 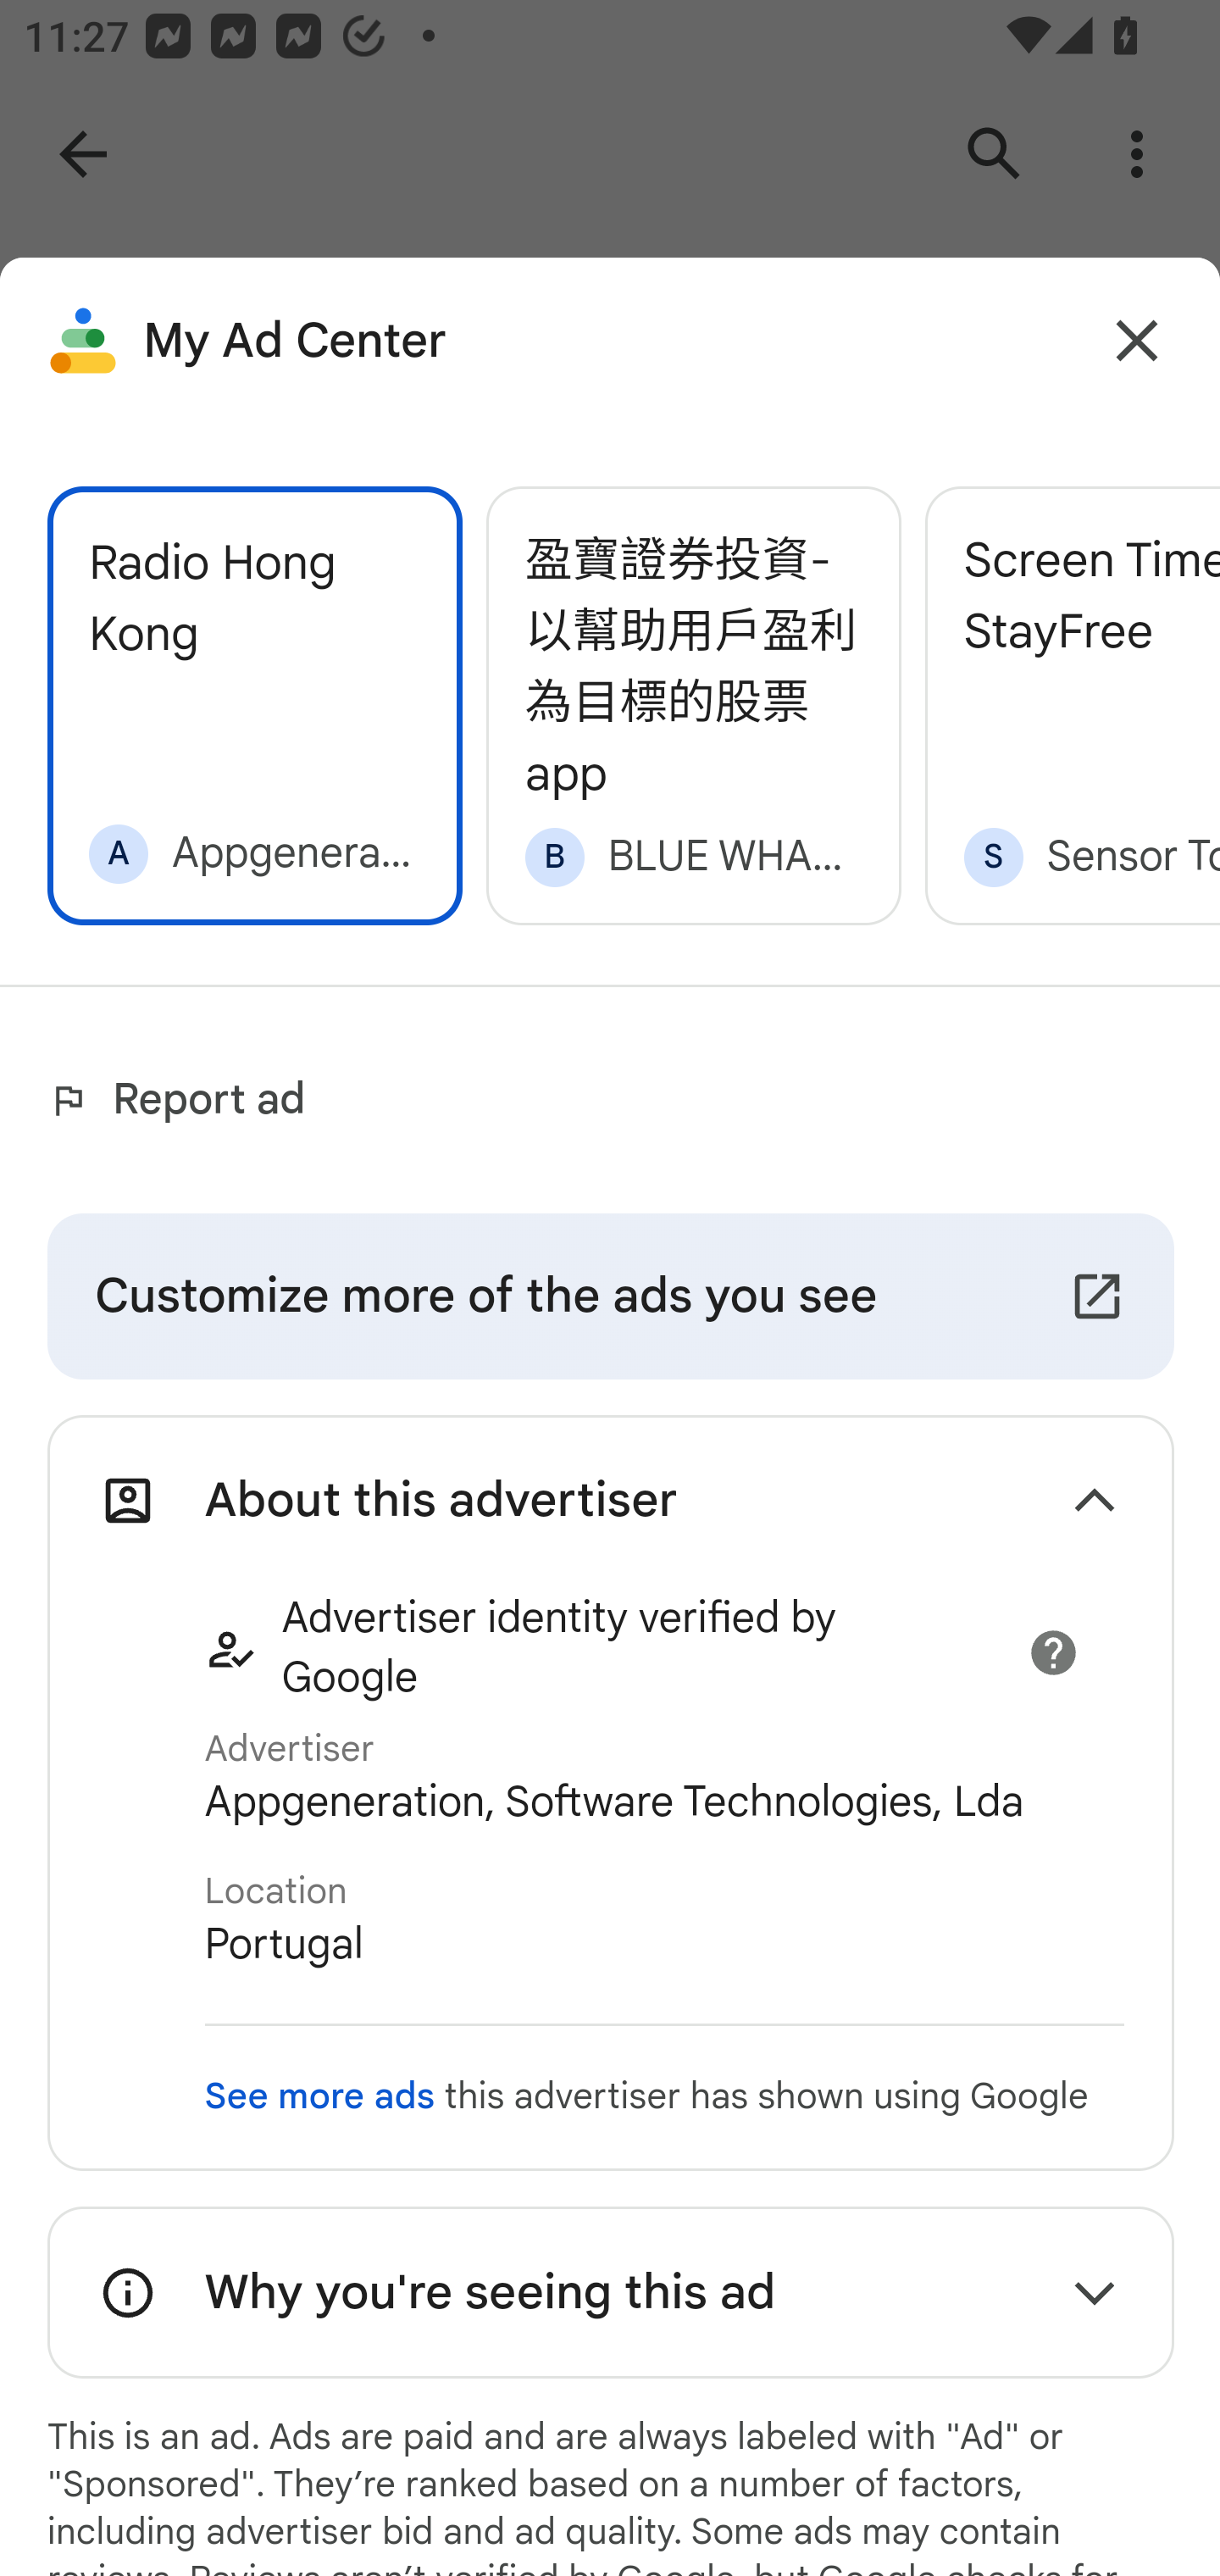 I want to click on Why you're seeing this ad, so click(x=610, y=2292).